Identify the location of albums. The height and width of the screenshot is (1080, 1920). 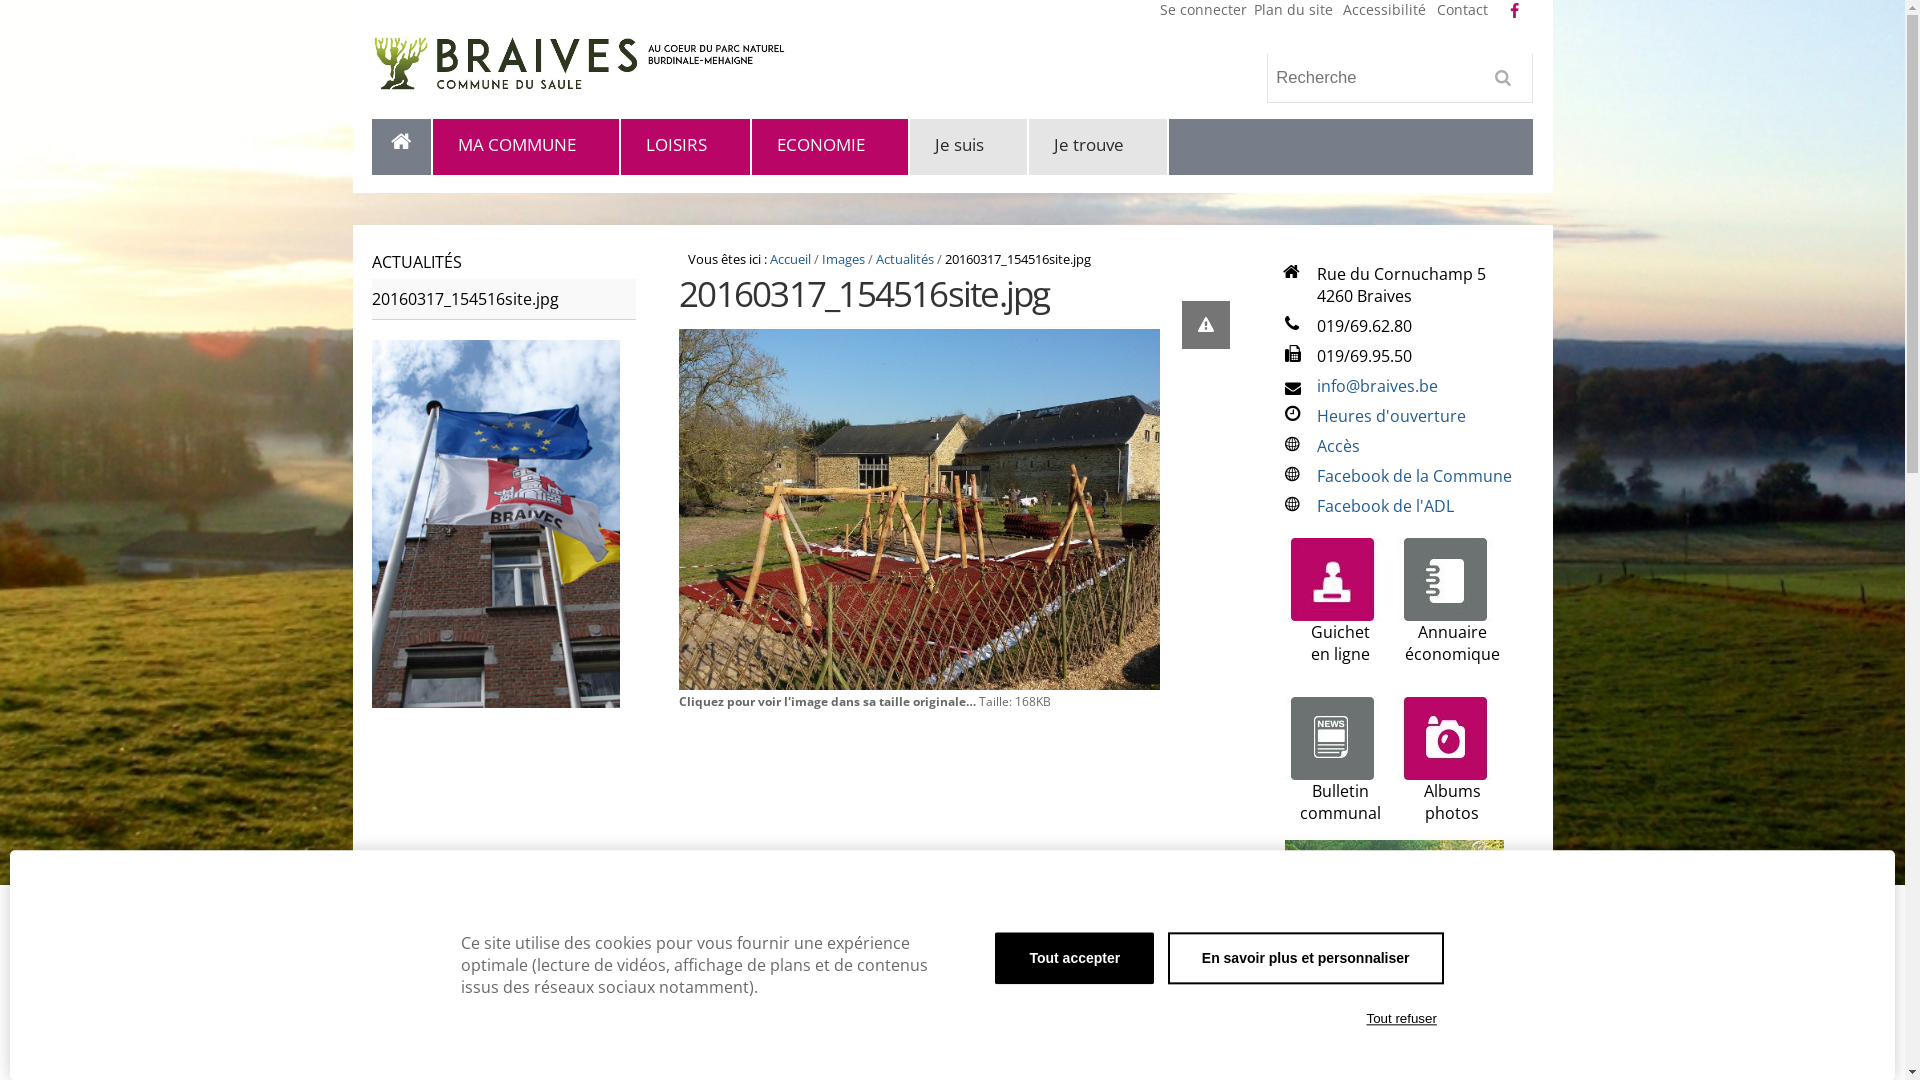
(1445, 738).